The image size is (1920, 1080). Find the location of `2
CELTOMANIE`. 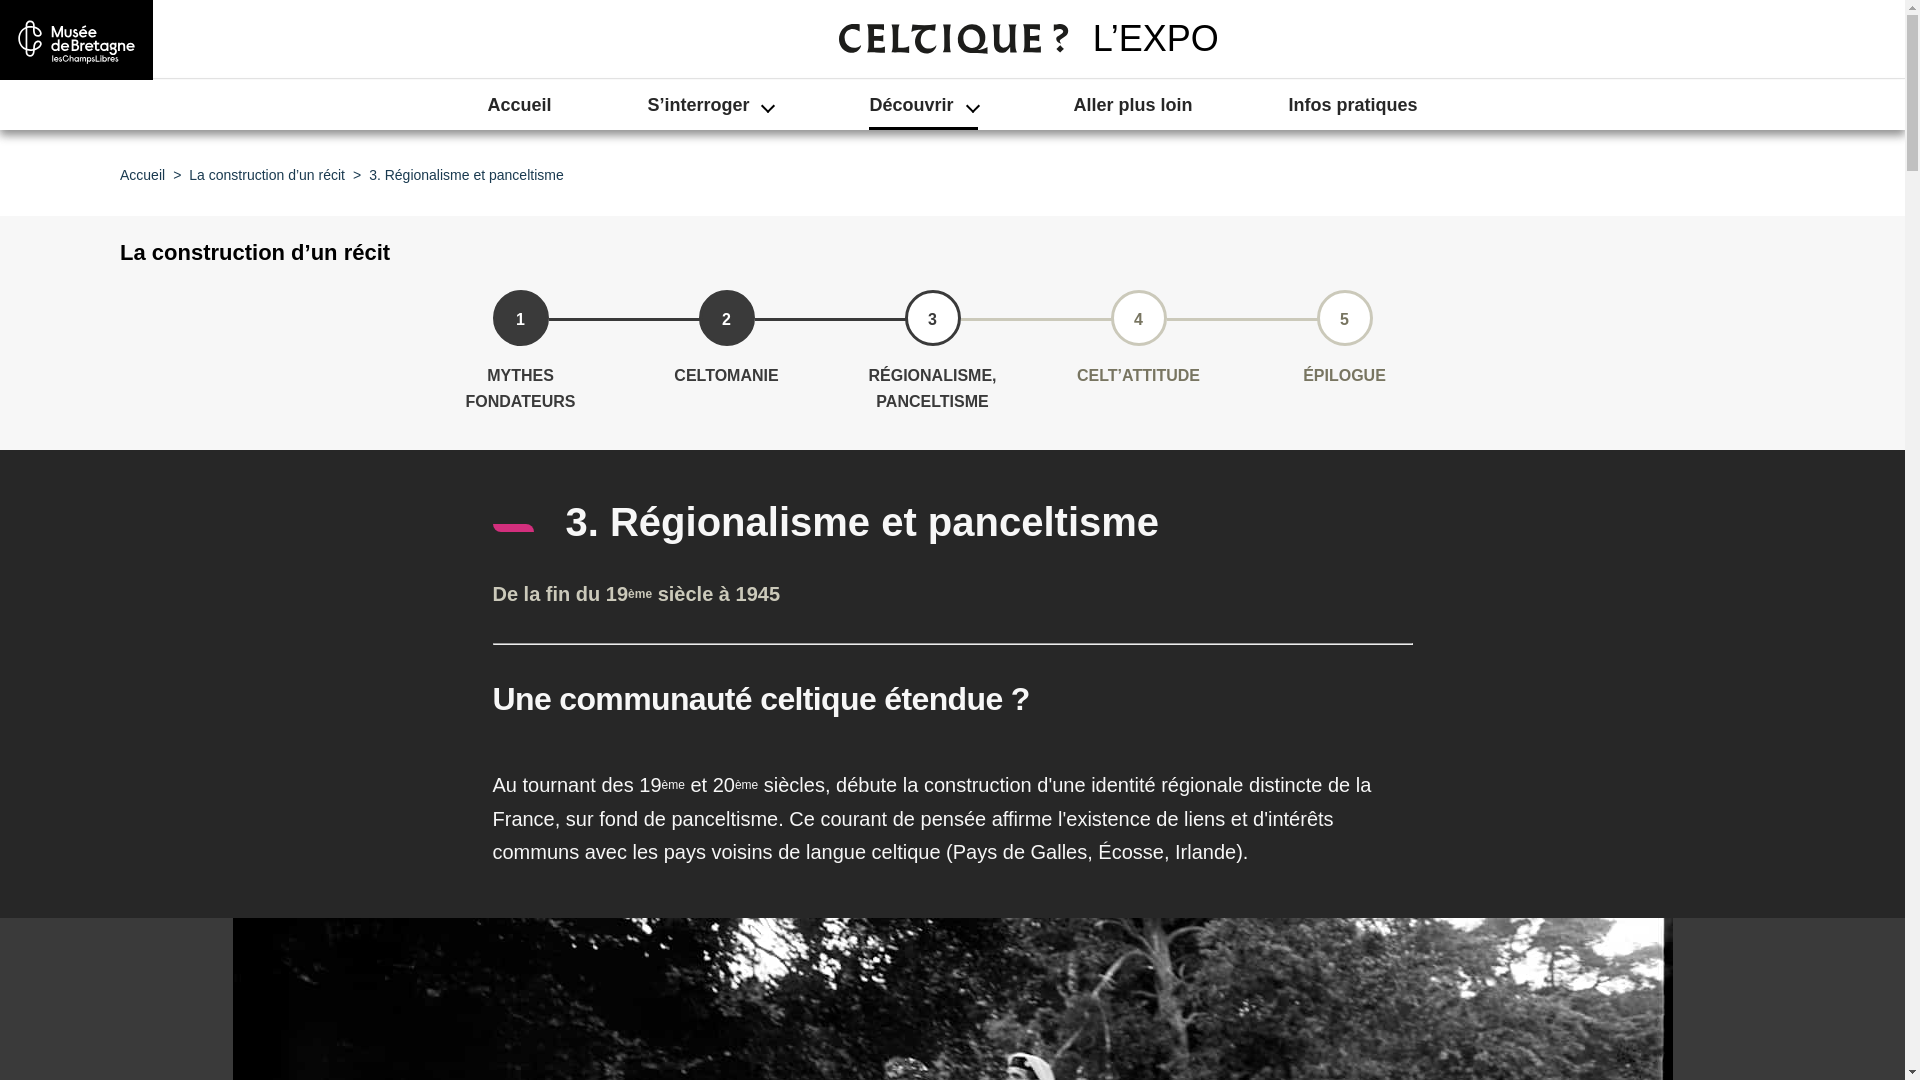

2
CELTOMANIE is located at coordinates (726, 320).